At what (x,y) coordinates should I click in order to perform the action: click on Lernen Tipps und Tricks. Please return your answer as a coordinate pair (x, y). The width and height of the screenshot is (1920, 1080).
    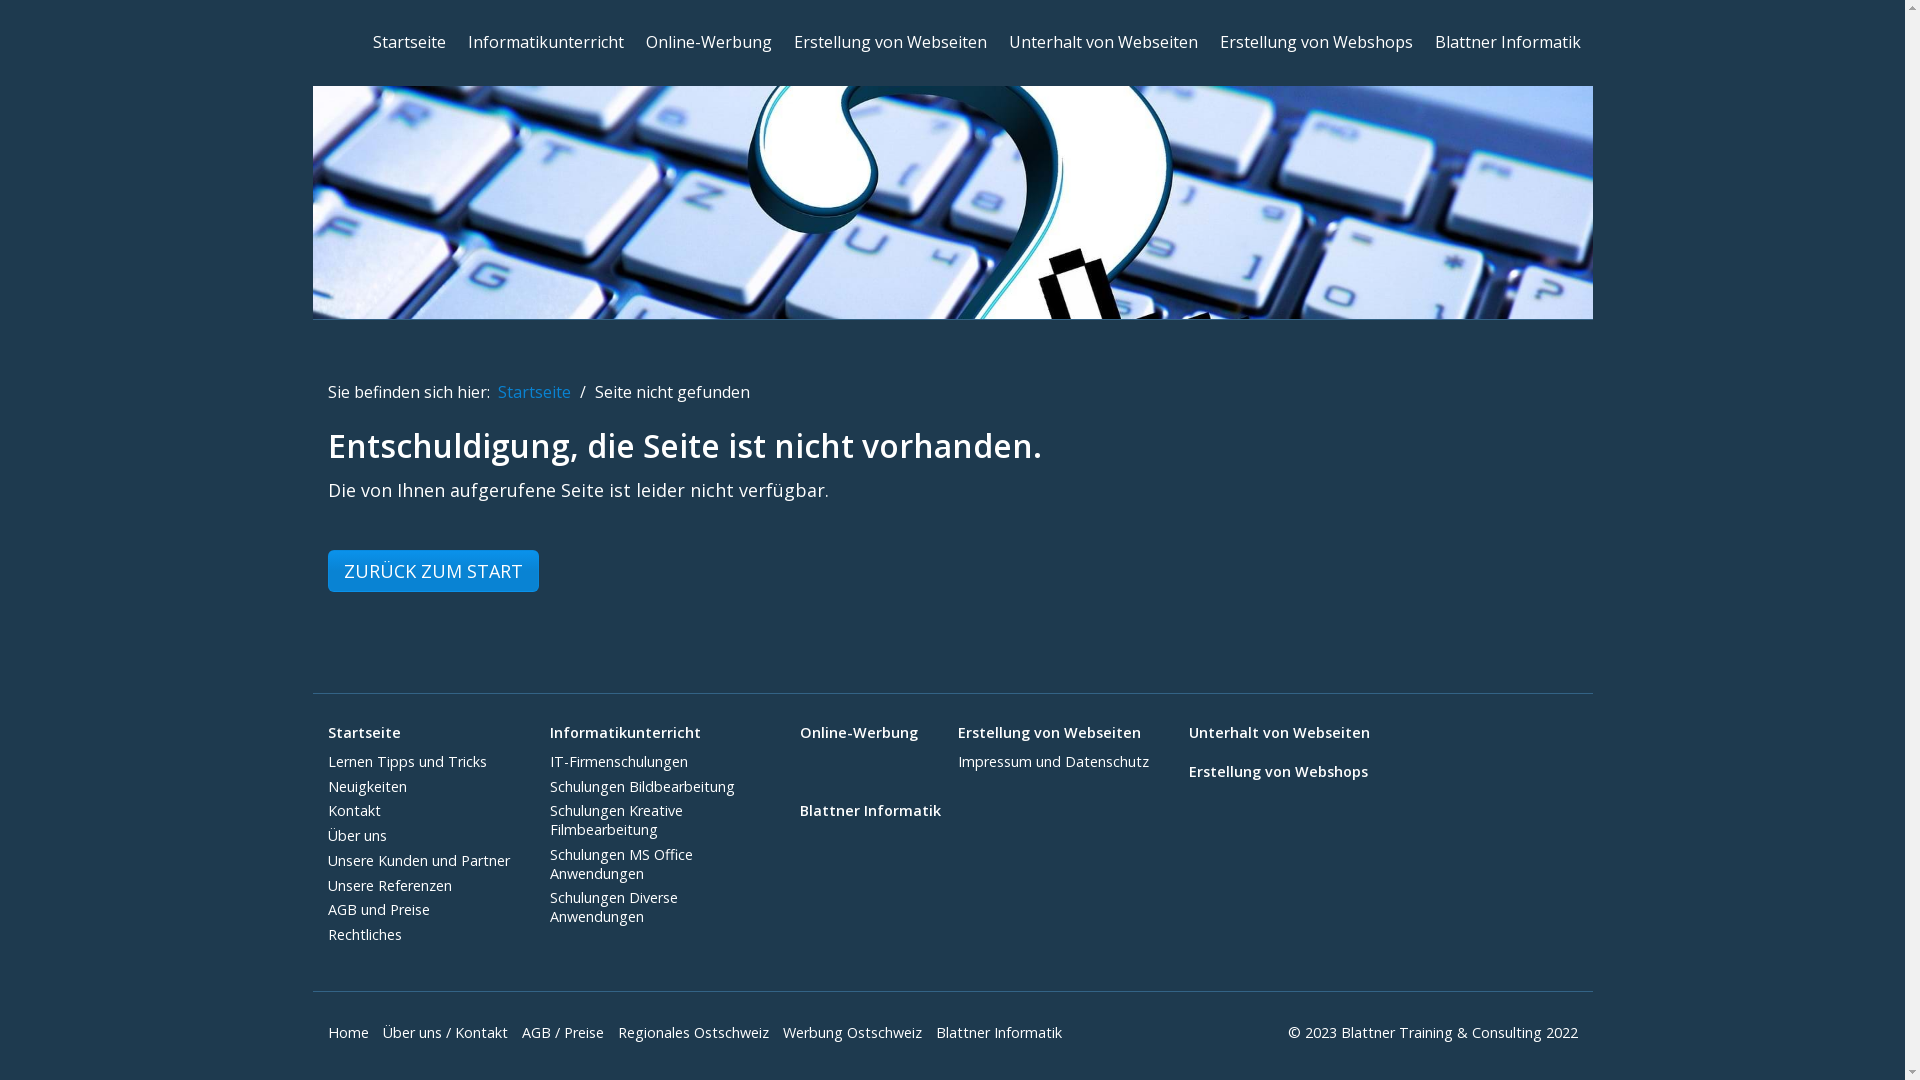
    Looking at the image, I should click on (408, 762).